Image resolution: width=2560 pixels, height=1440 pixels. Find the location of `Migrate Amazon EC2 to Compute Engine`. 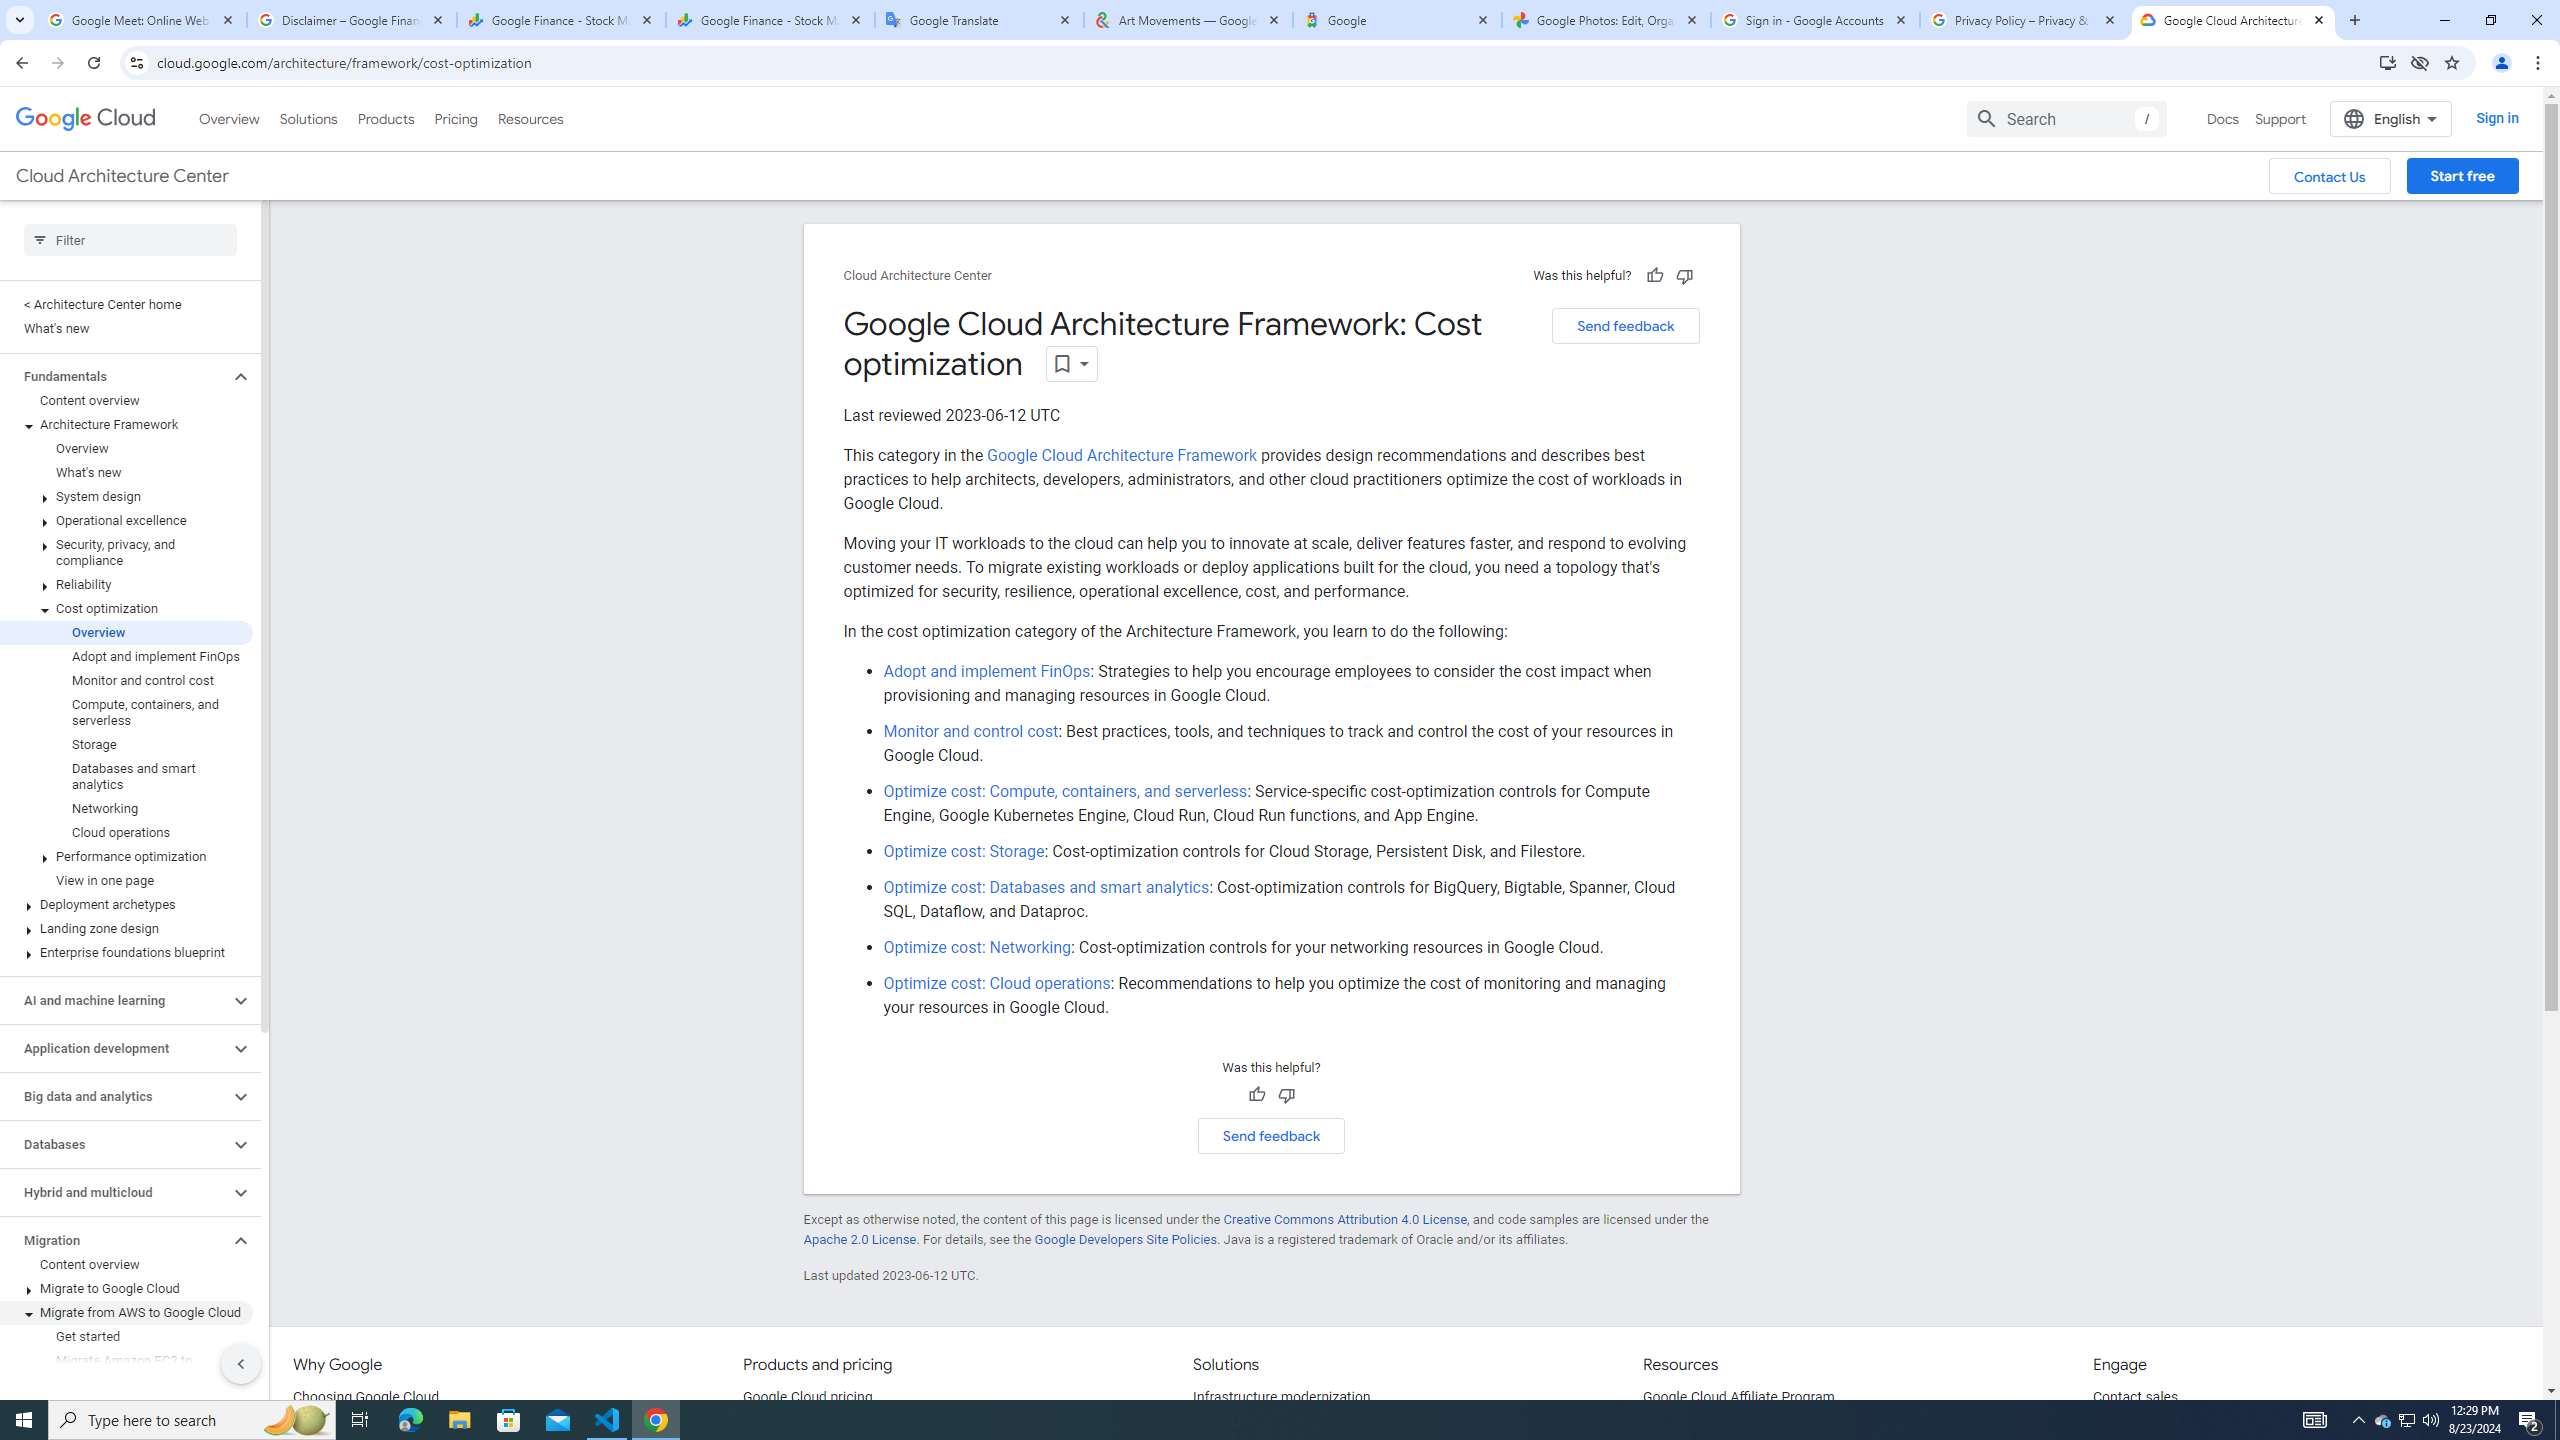

Migrate Amazon EC2 to Compute Engine is located at coordinates (126, 1369).